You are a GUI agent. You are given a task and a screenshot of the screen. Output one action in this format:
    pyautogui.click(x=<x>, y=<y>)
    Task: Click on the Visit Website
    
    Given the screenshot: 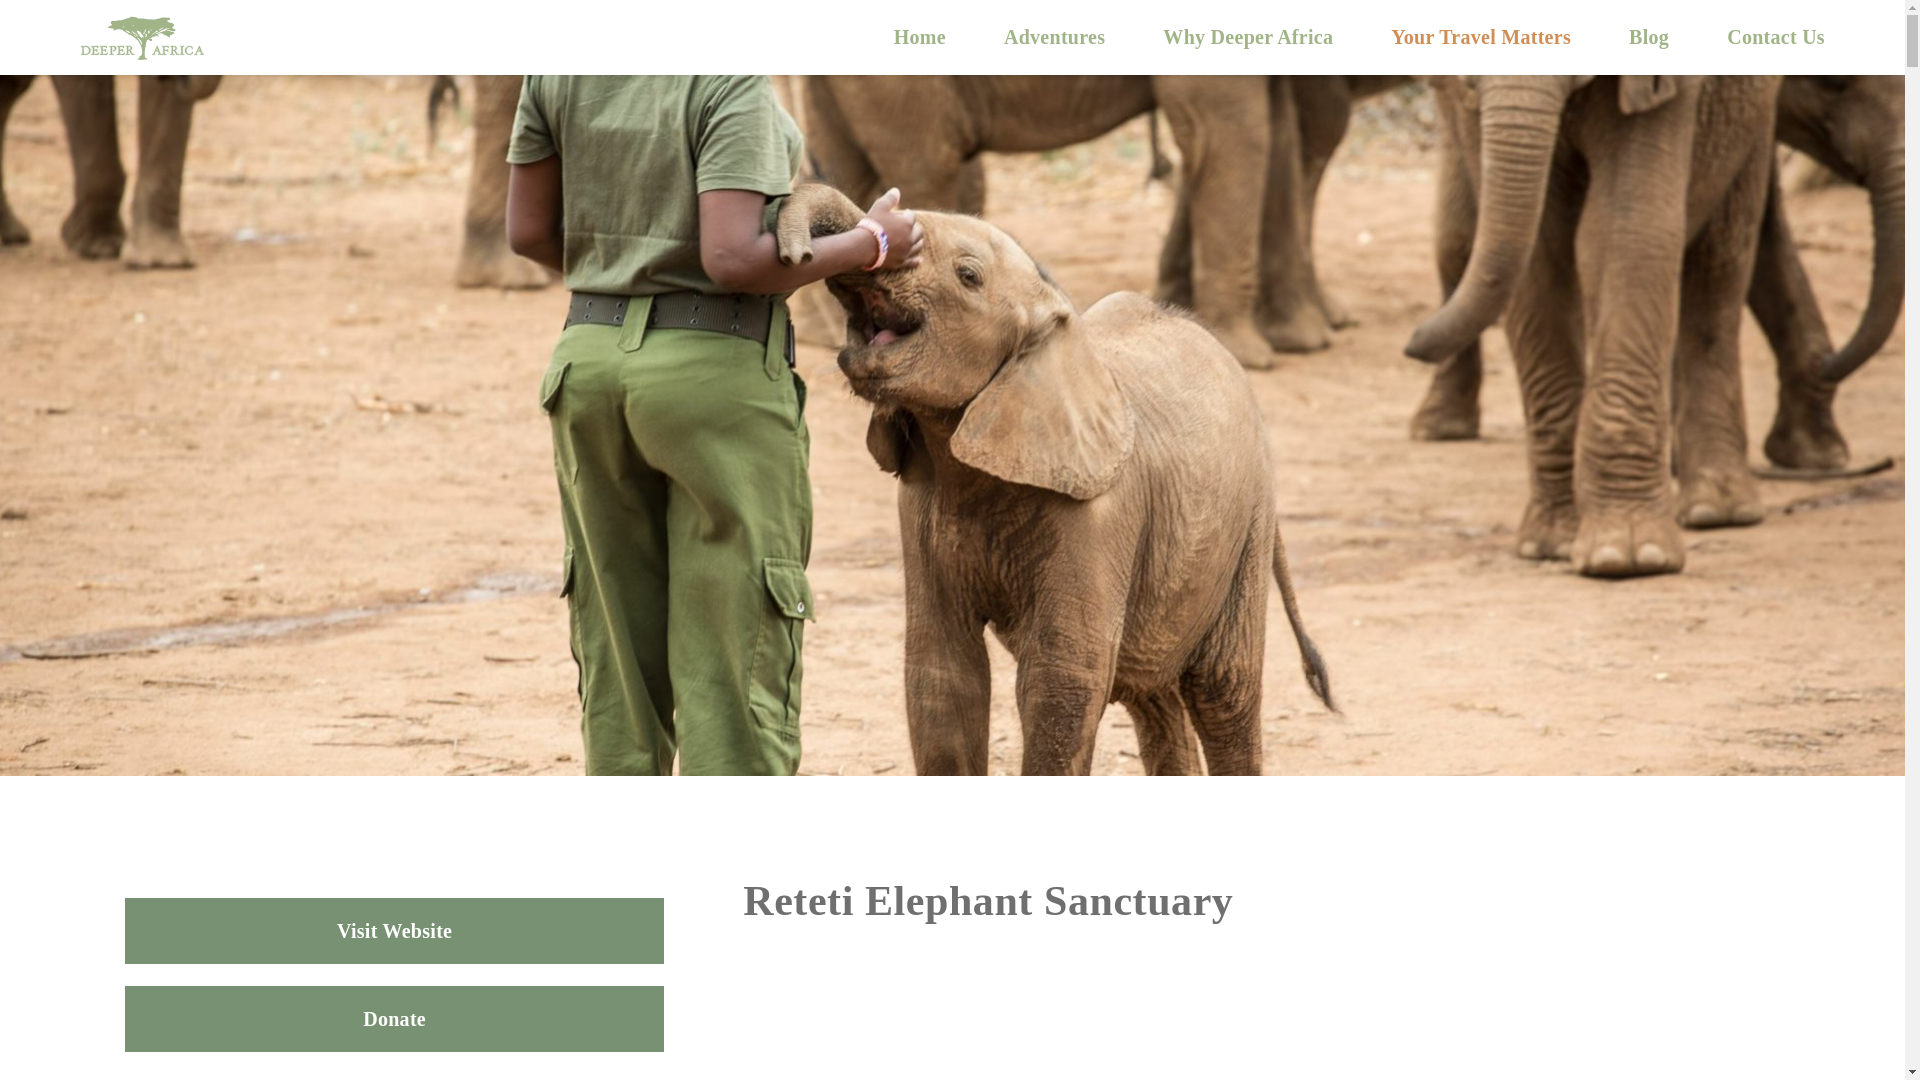 What is the action you would take?
    pyautogui.click(x=394, y=930)
    